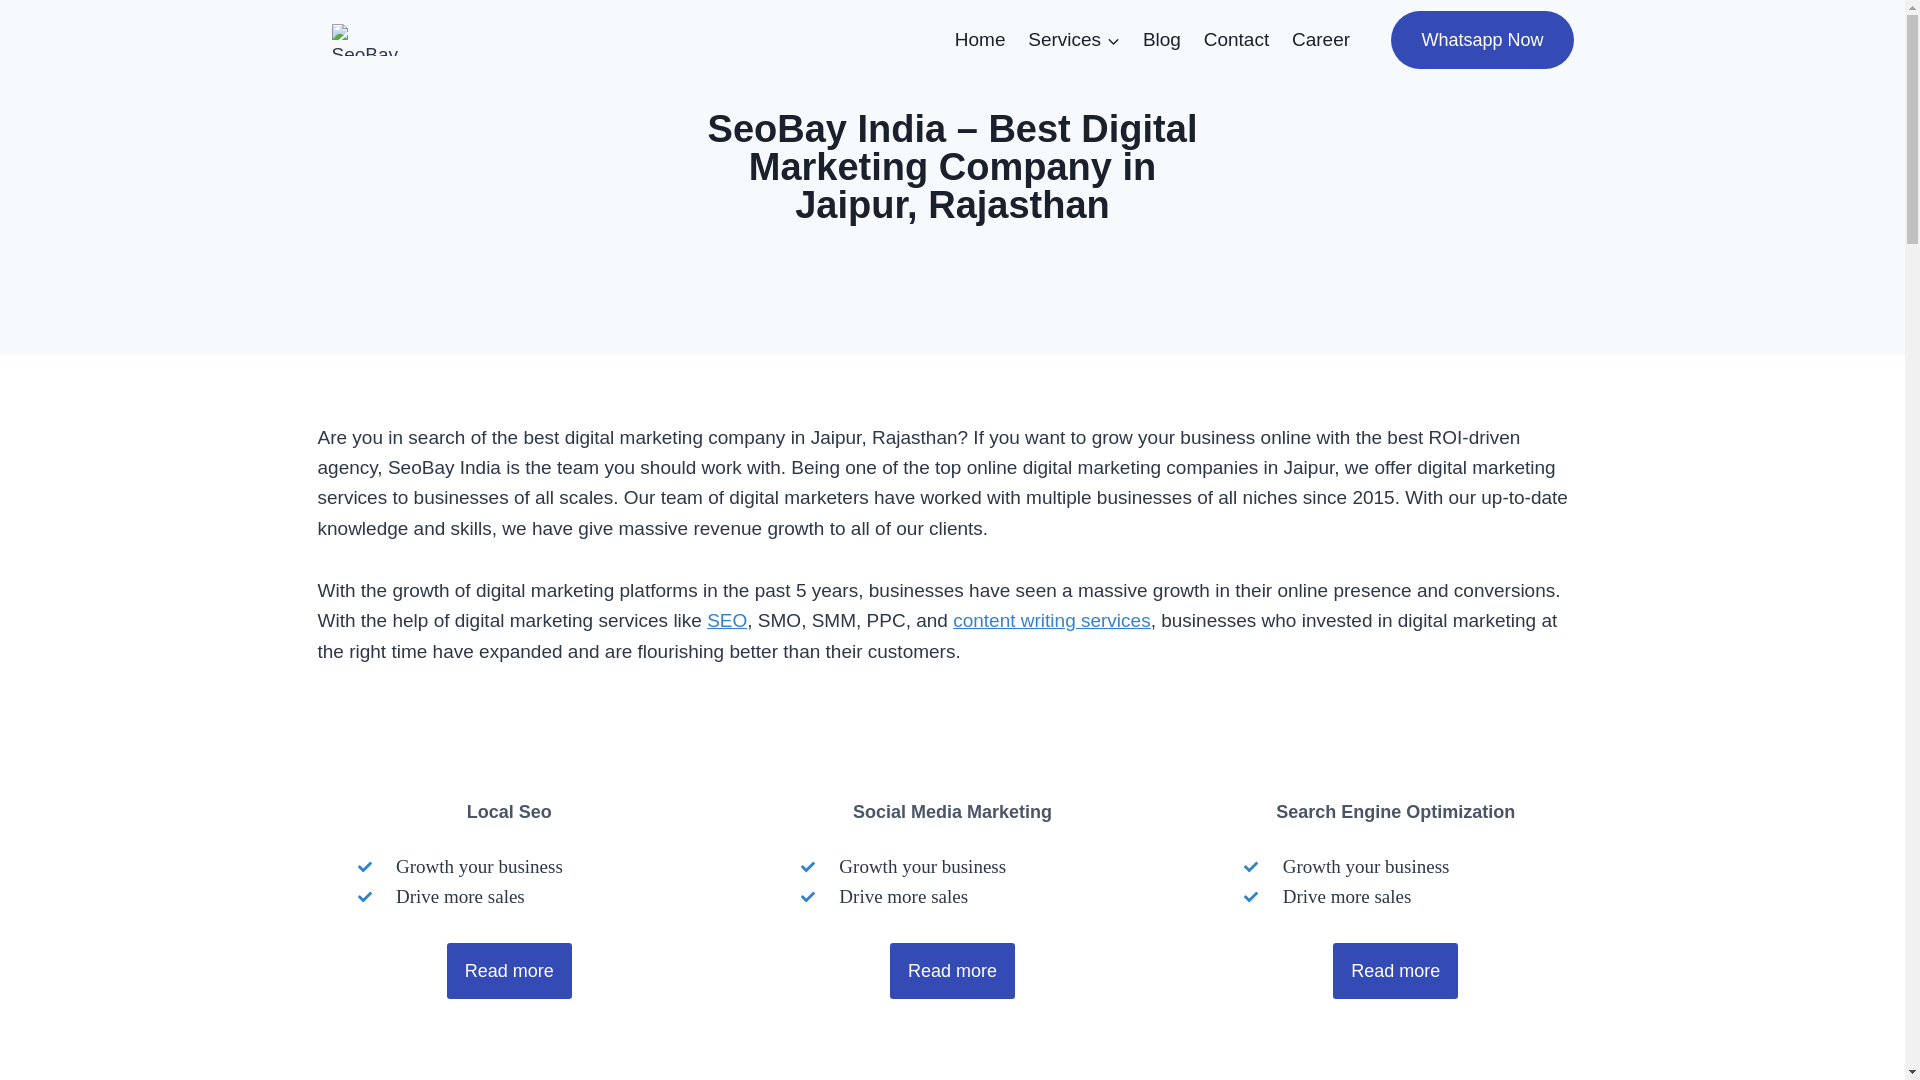  Describe the element at coordinates (1074, 38) in the screenshot. I see `Services` at that location.